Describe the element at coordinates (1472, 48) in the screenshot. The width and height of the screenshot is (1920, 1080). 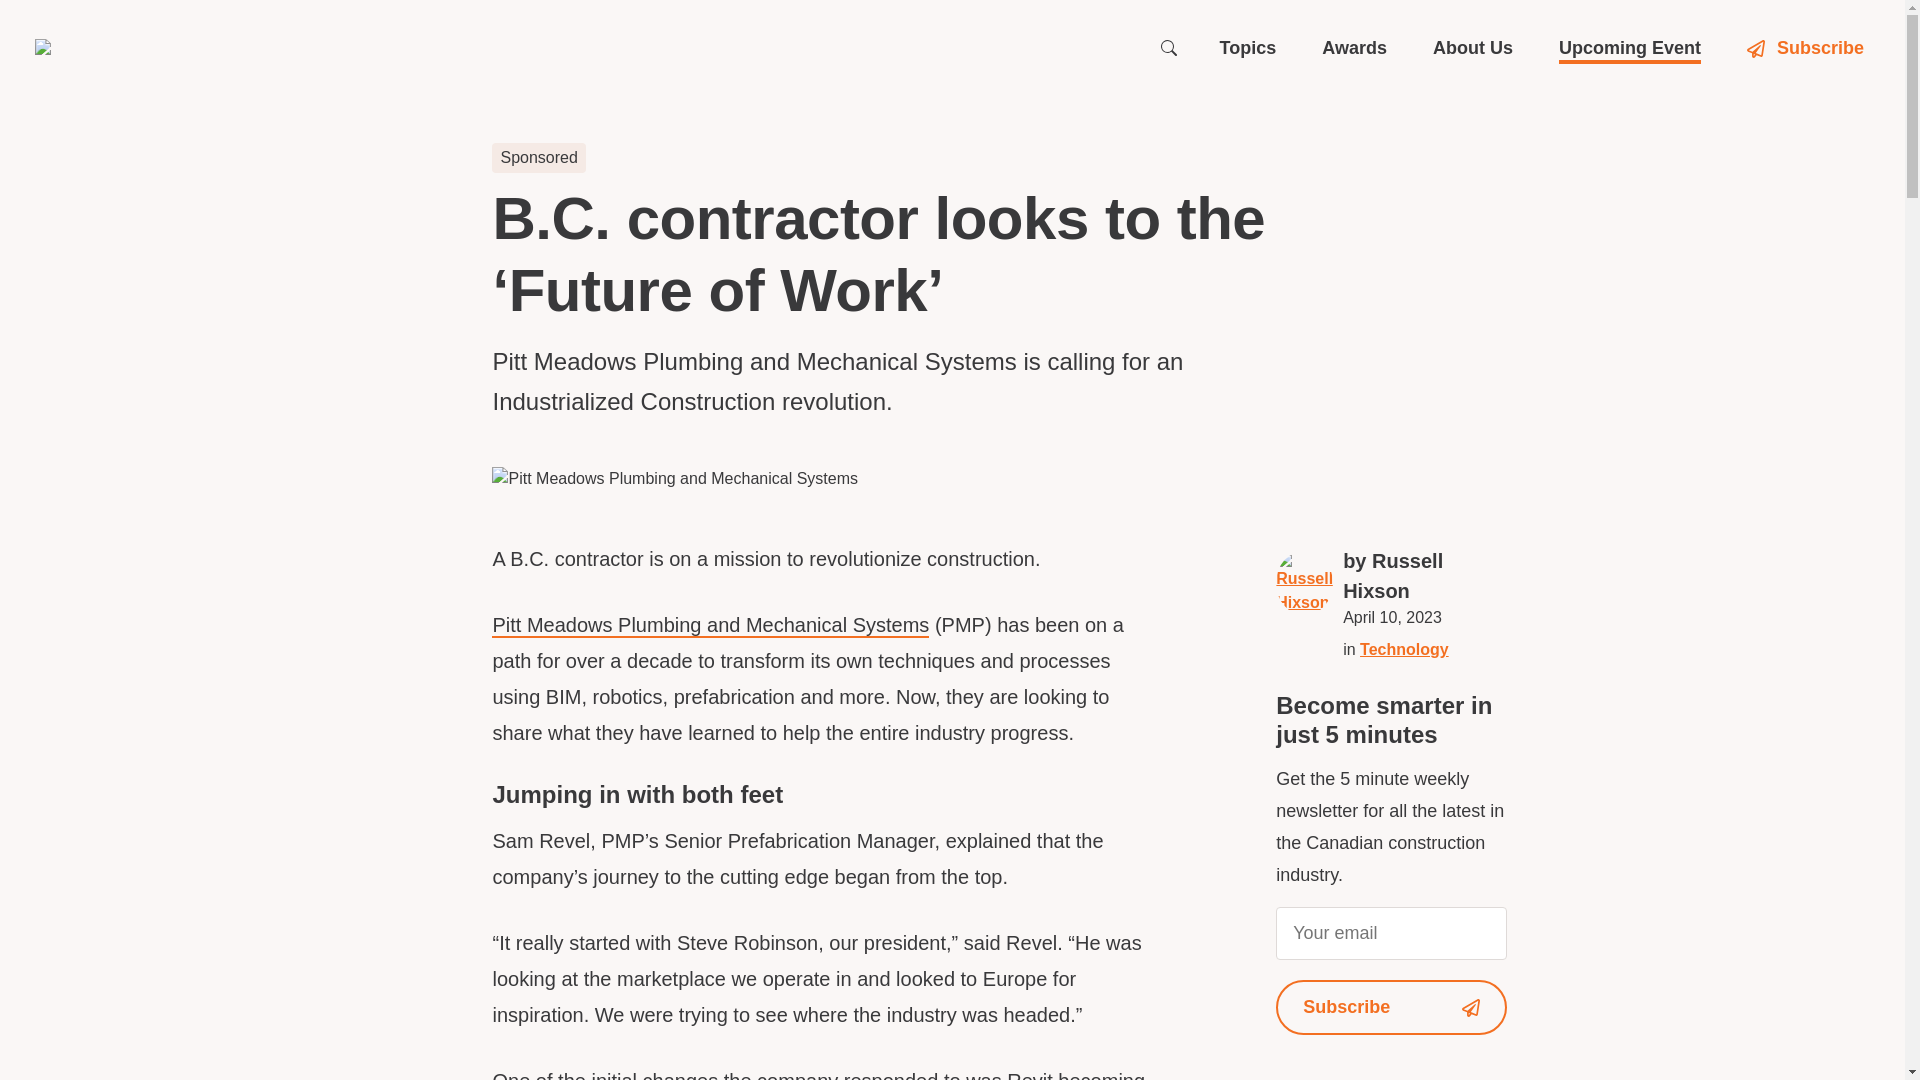
I see `About Us` at that location.